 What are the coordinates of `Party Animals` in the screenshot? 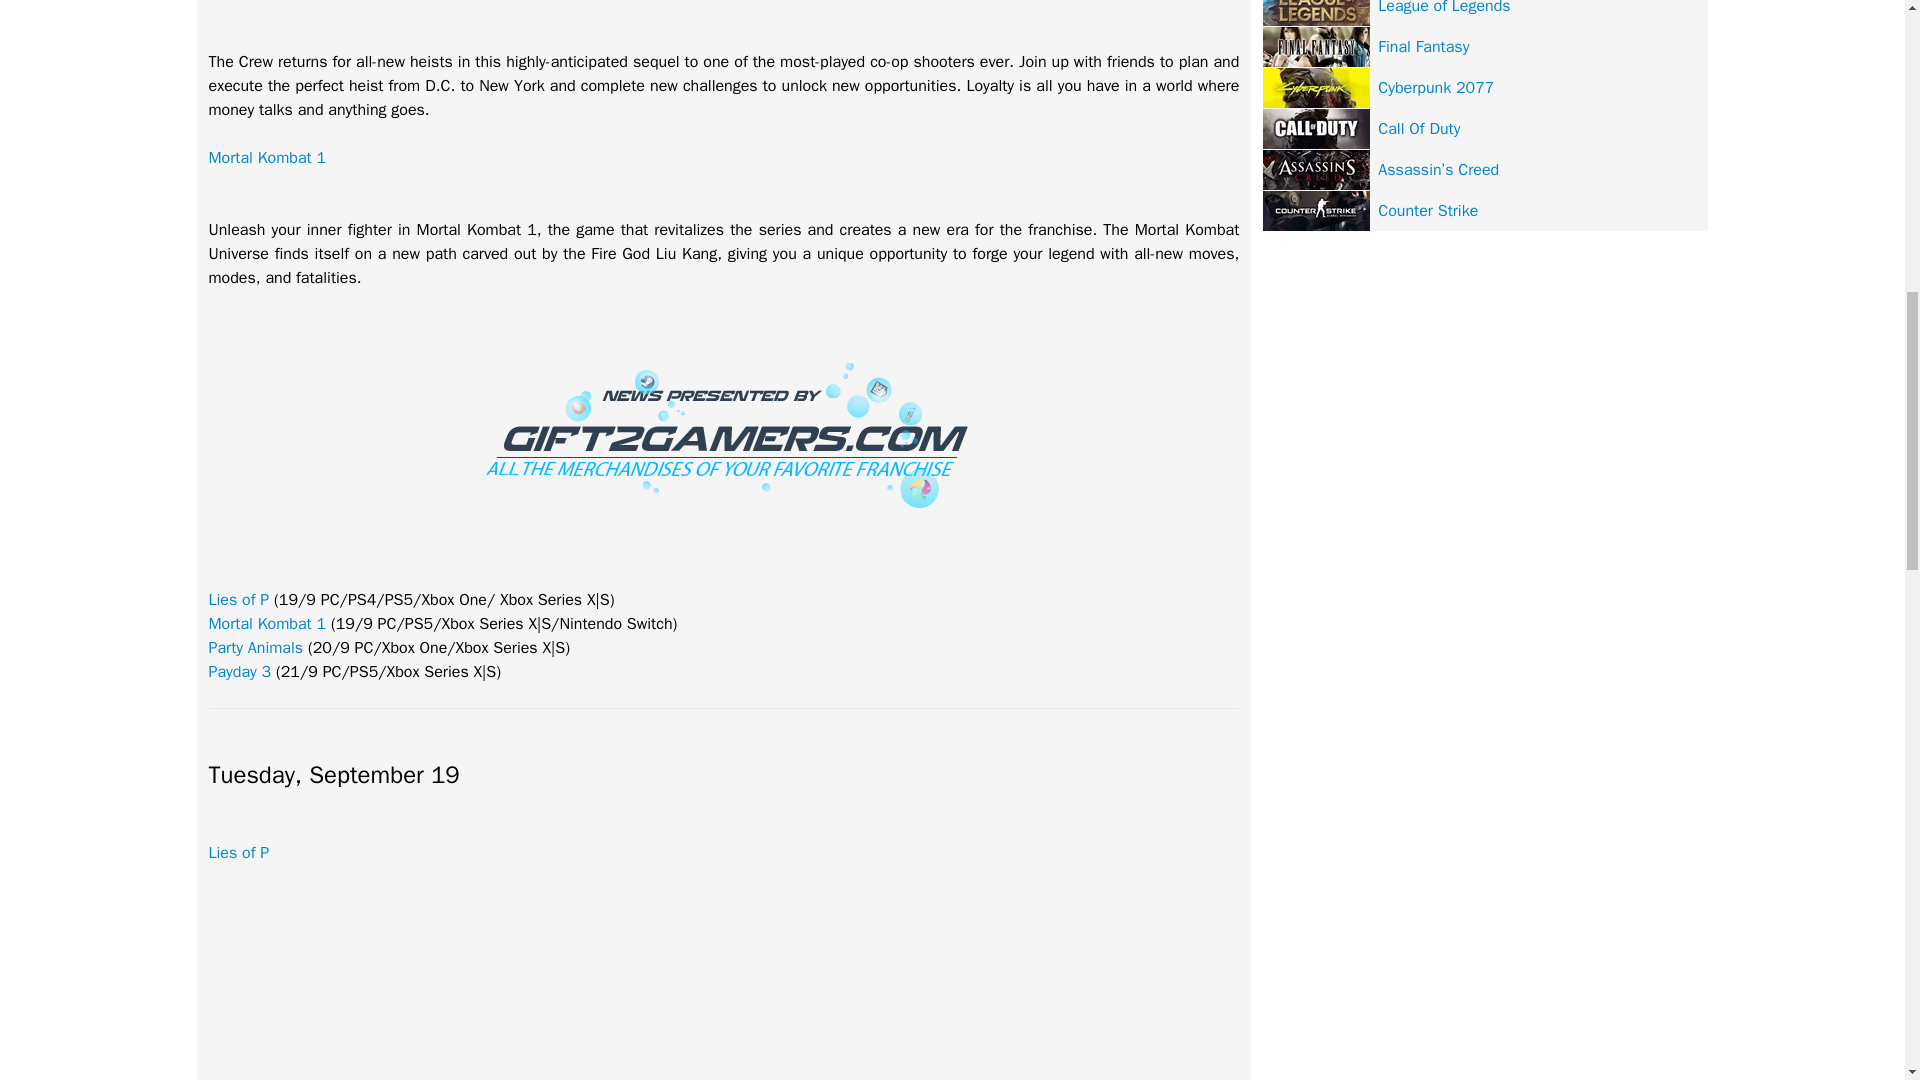 It's located at (255, 648).